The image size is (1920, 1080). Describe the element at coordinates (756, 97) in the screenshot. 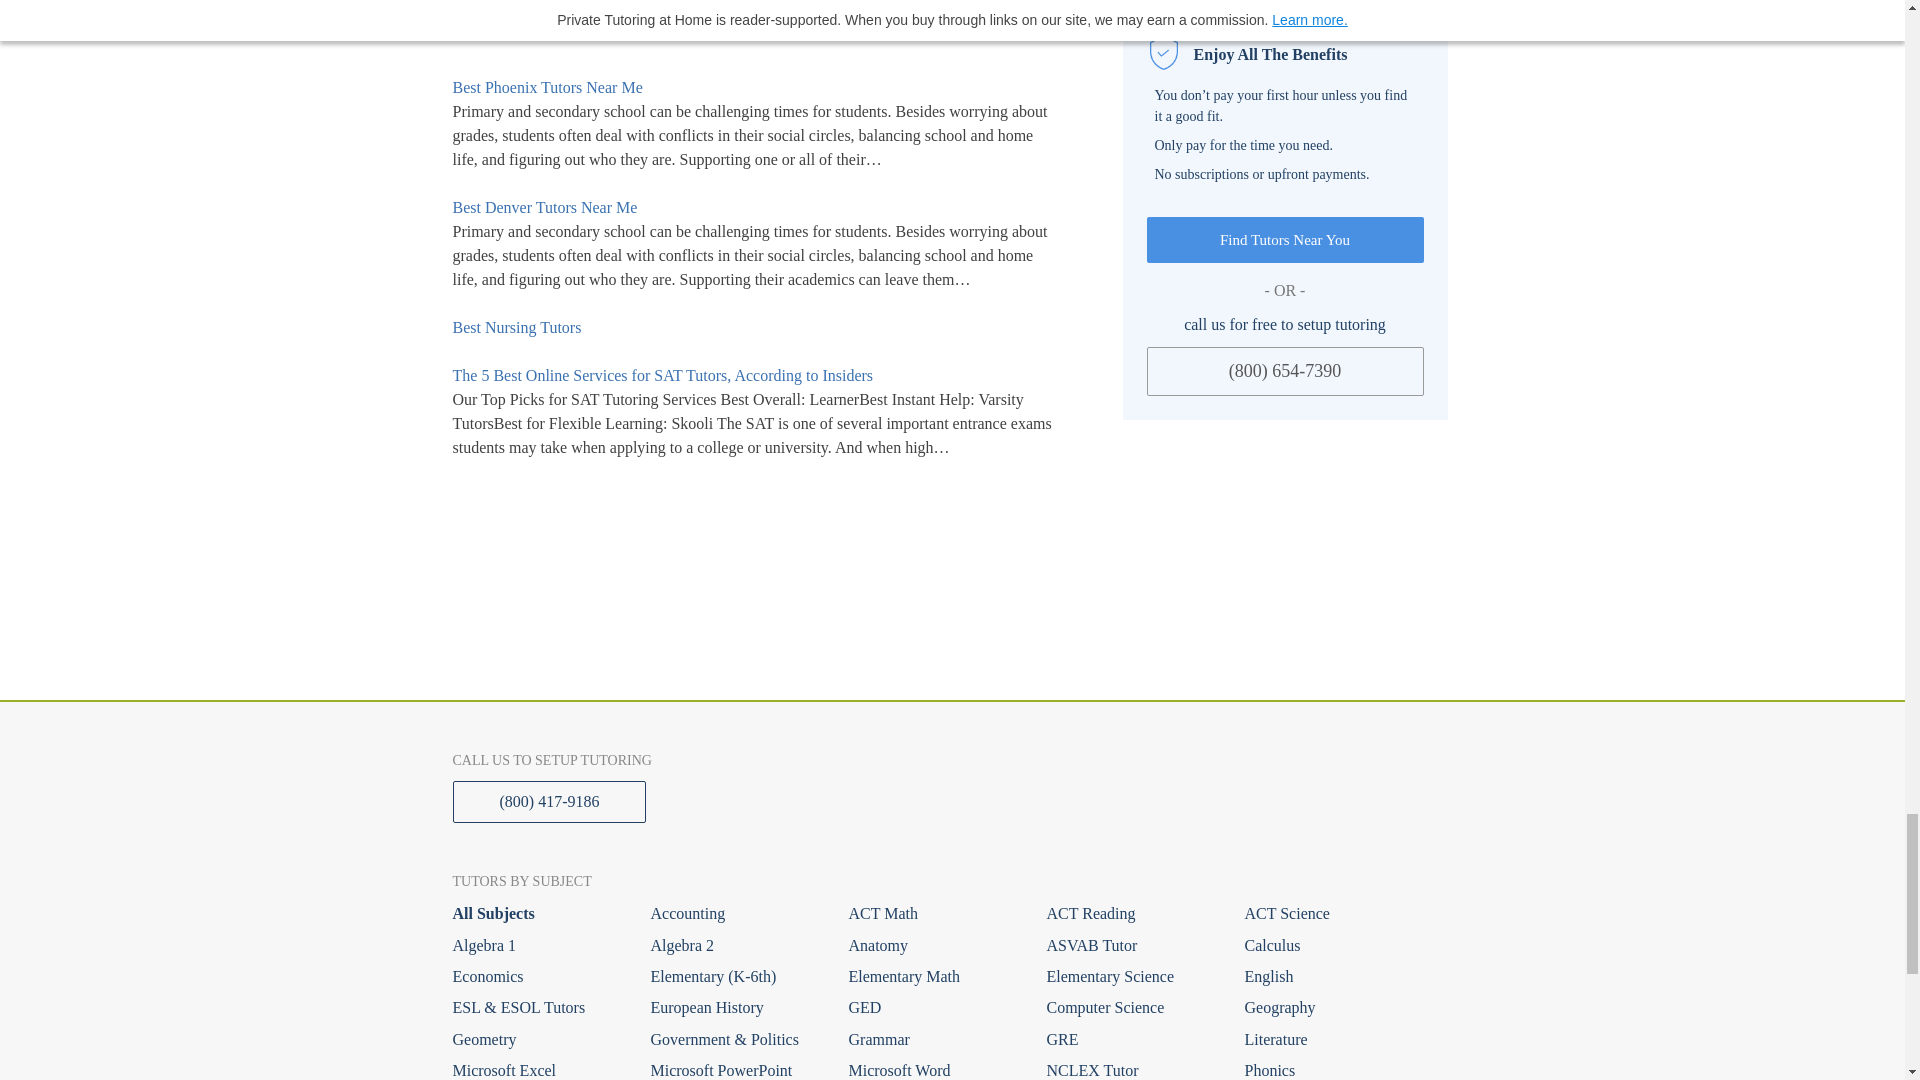

I see `Best Phoenix Tutors Near Me` at that location.